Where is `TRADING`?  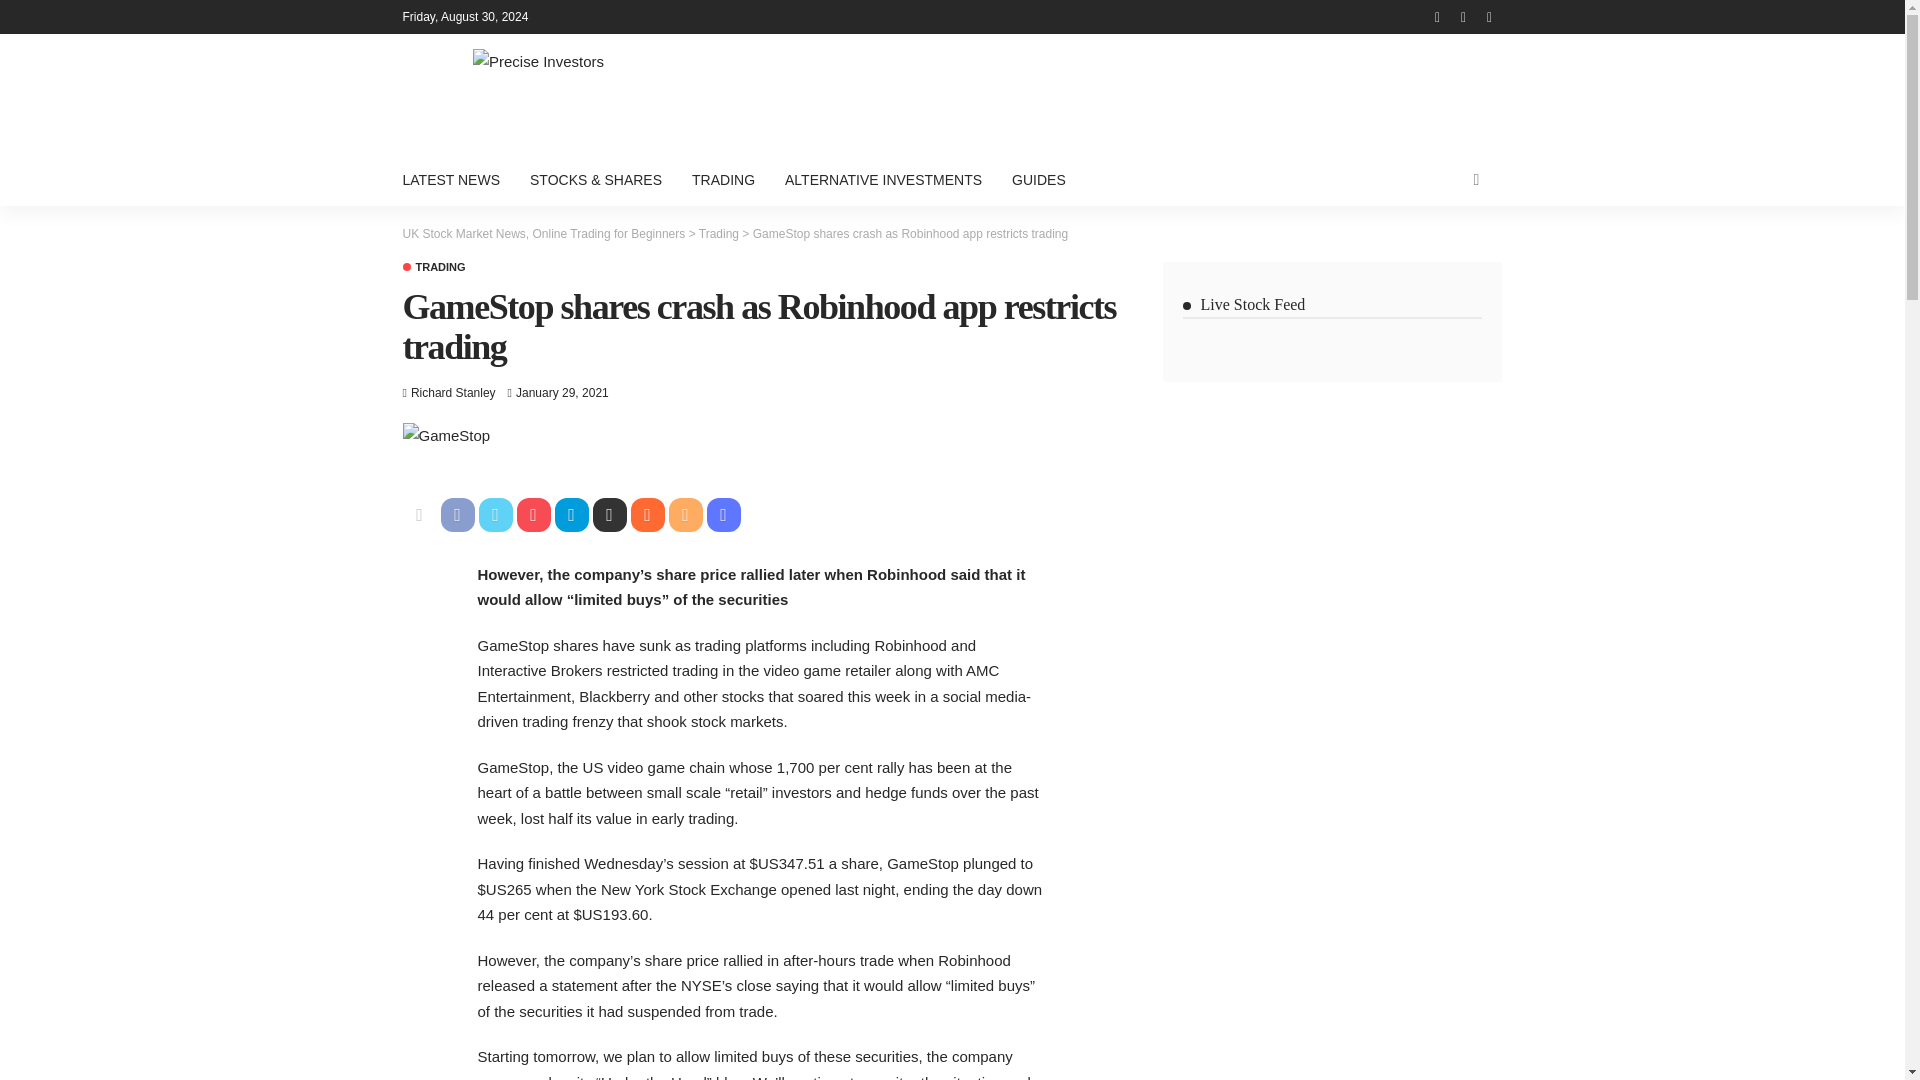
TRADING is located at coordinates (723, 180).